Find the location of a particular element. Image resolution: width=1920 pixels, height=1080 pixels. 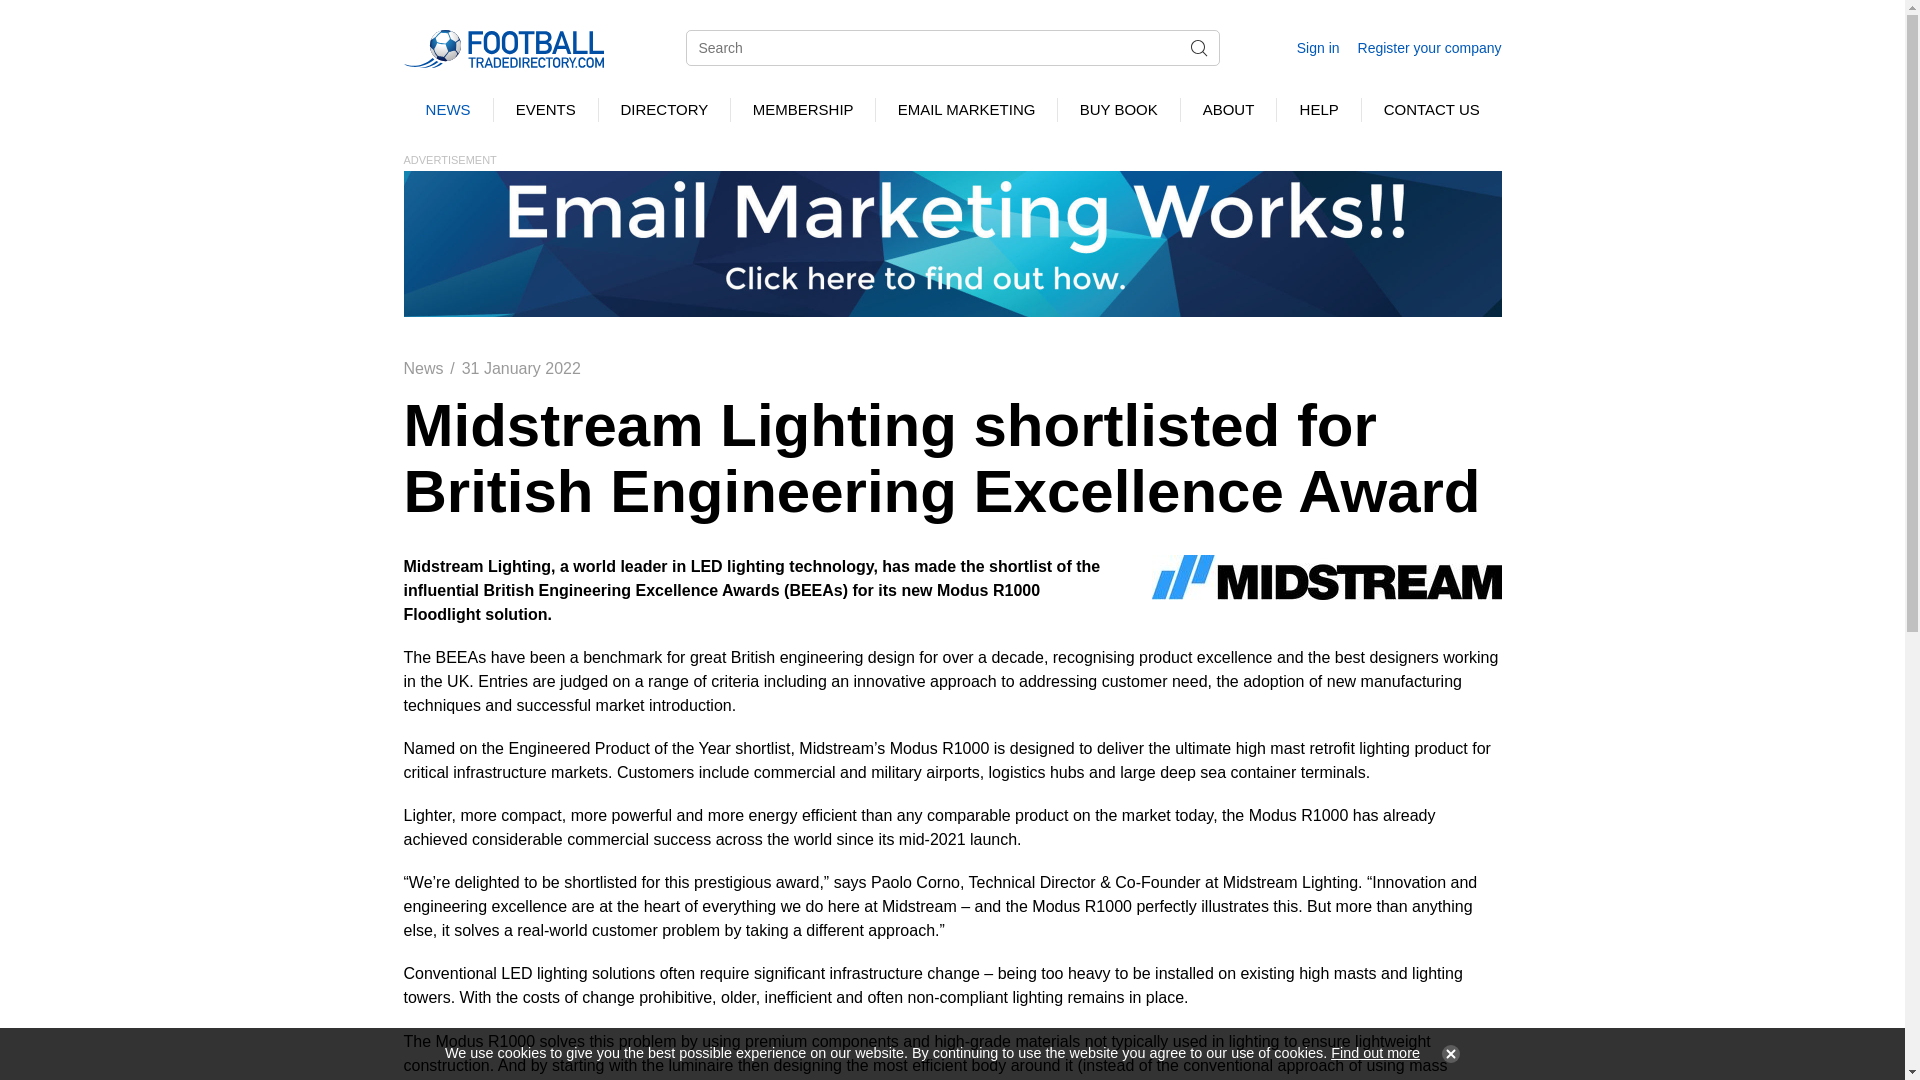

DIRECTORY is located at coordinates (664, 110).